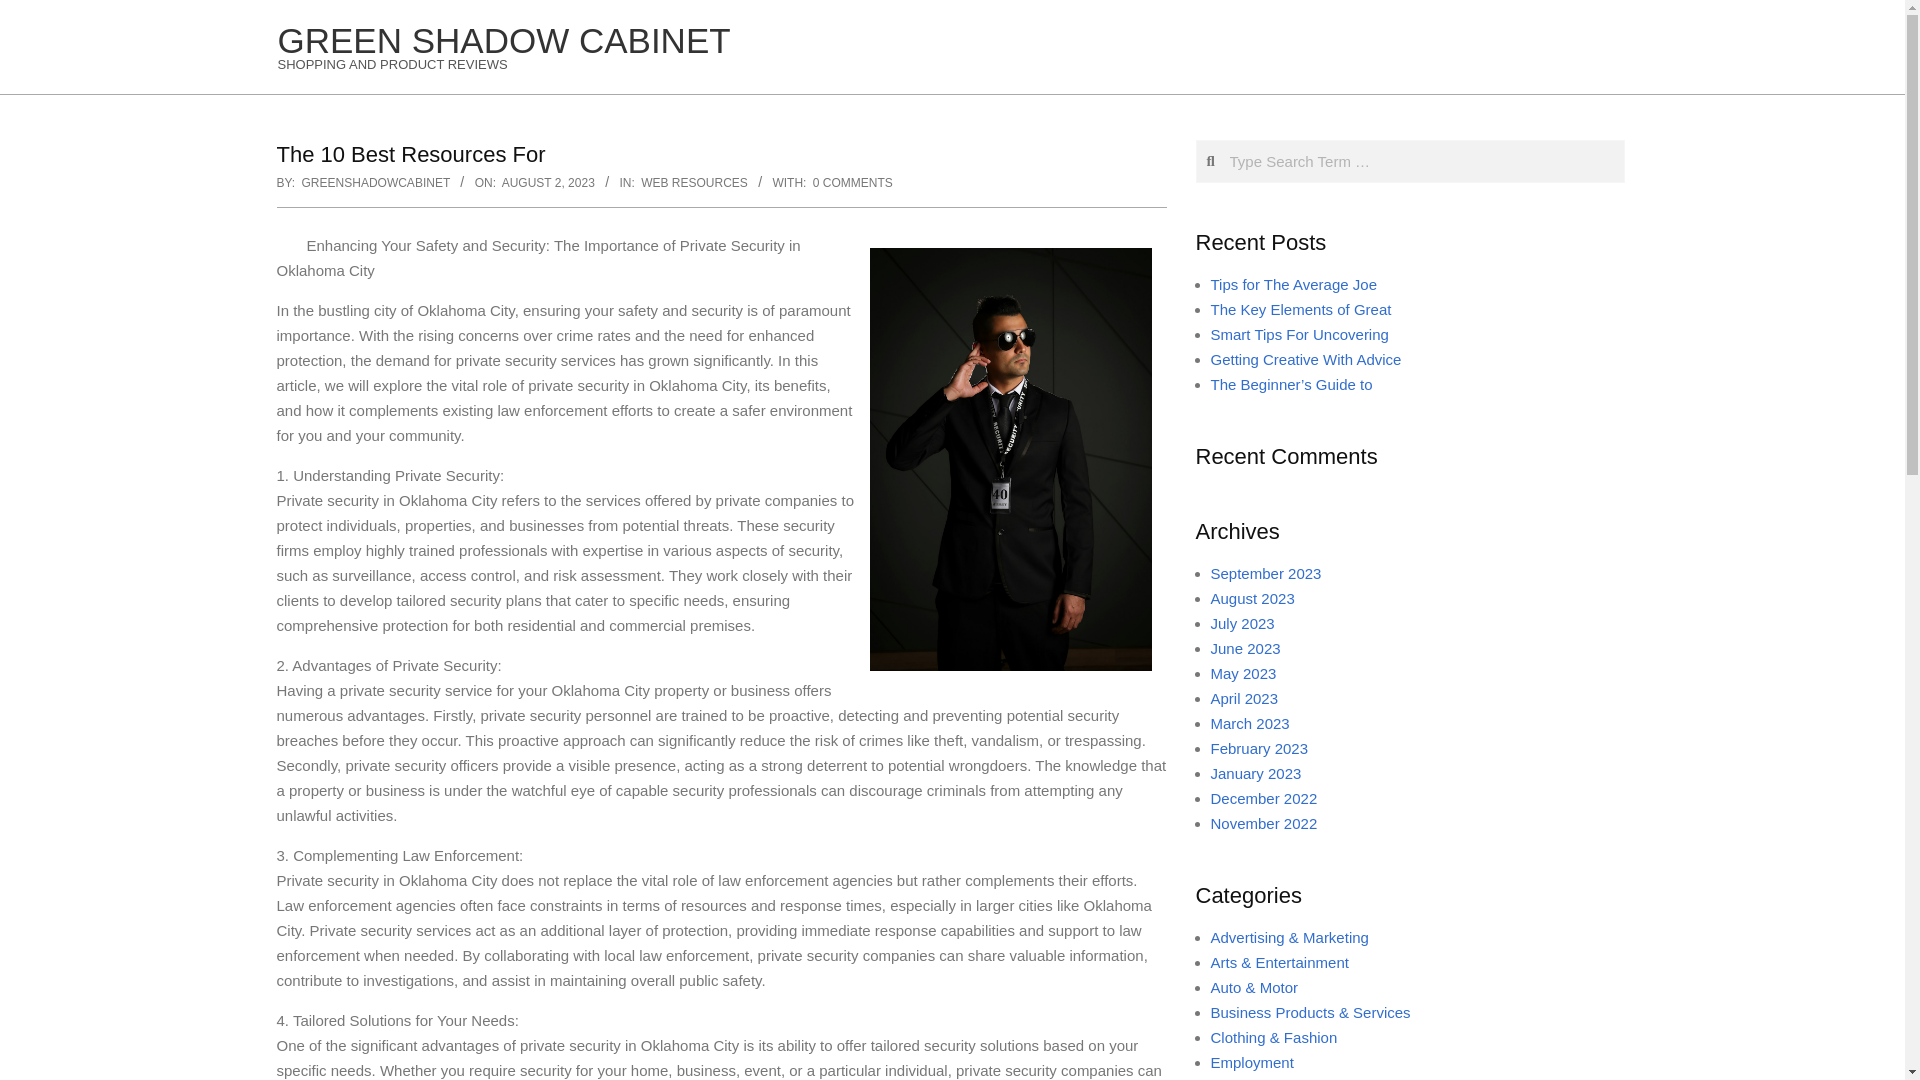 This screenshot has width=1920, height=1080. Describe the element at coordinates (1242, 622) in the screenshot. I see `July 2023` at that location.